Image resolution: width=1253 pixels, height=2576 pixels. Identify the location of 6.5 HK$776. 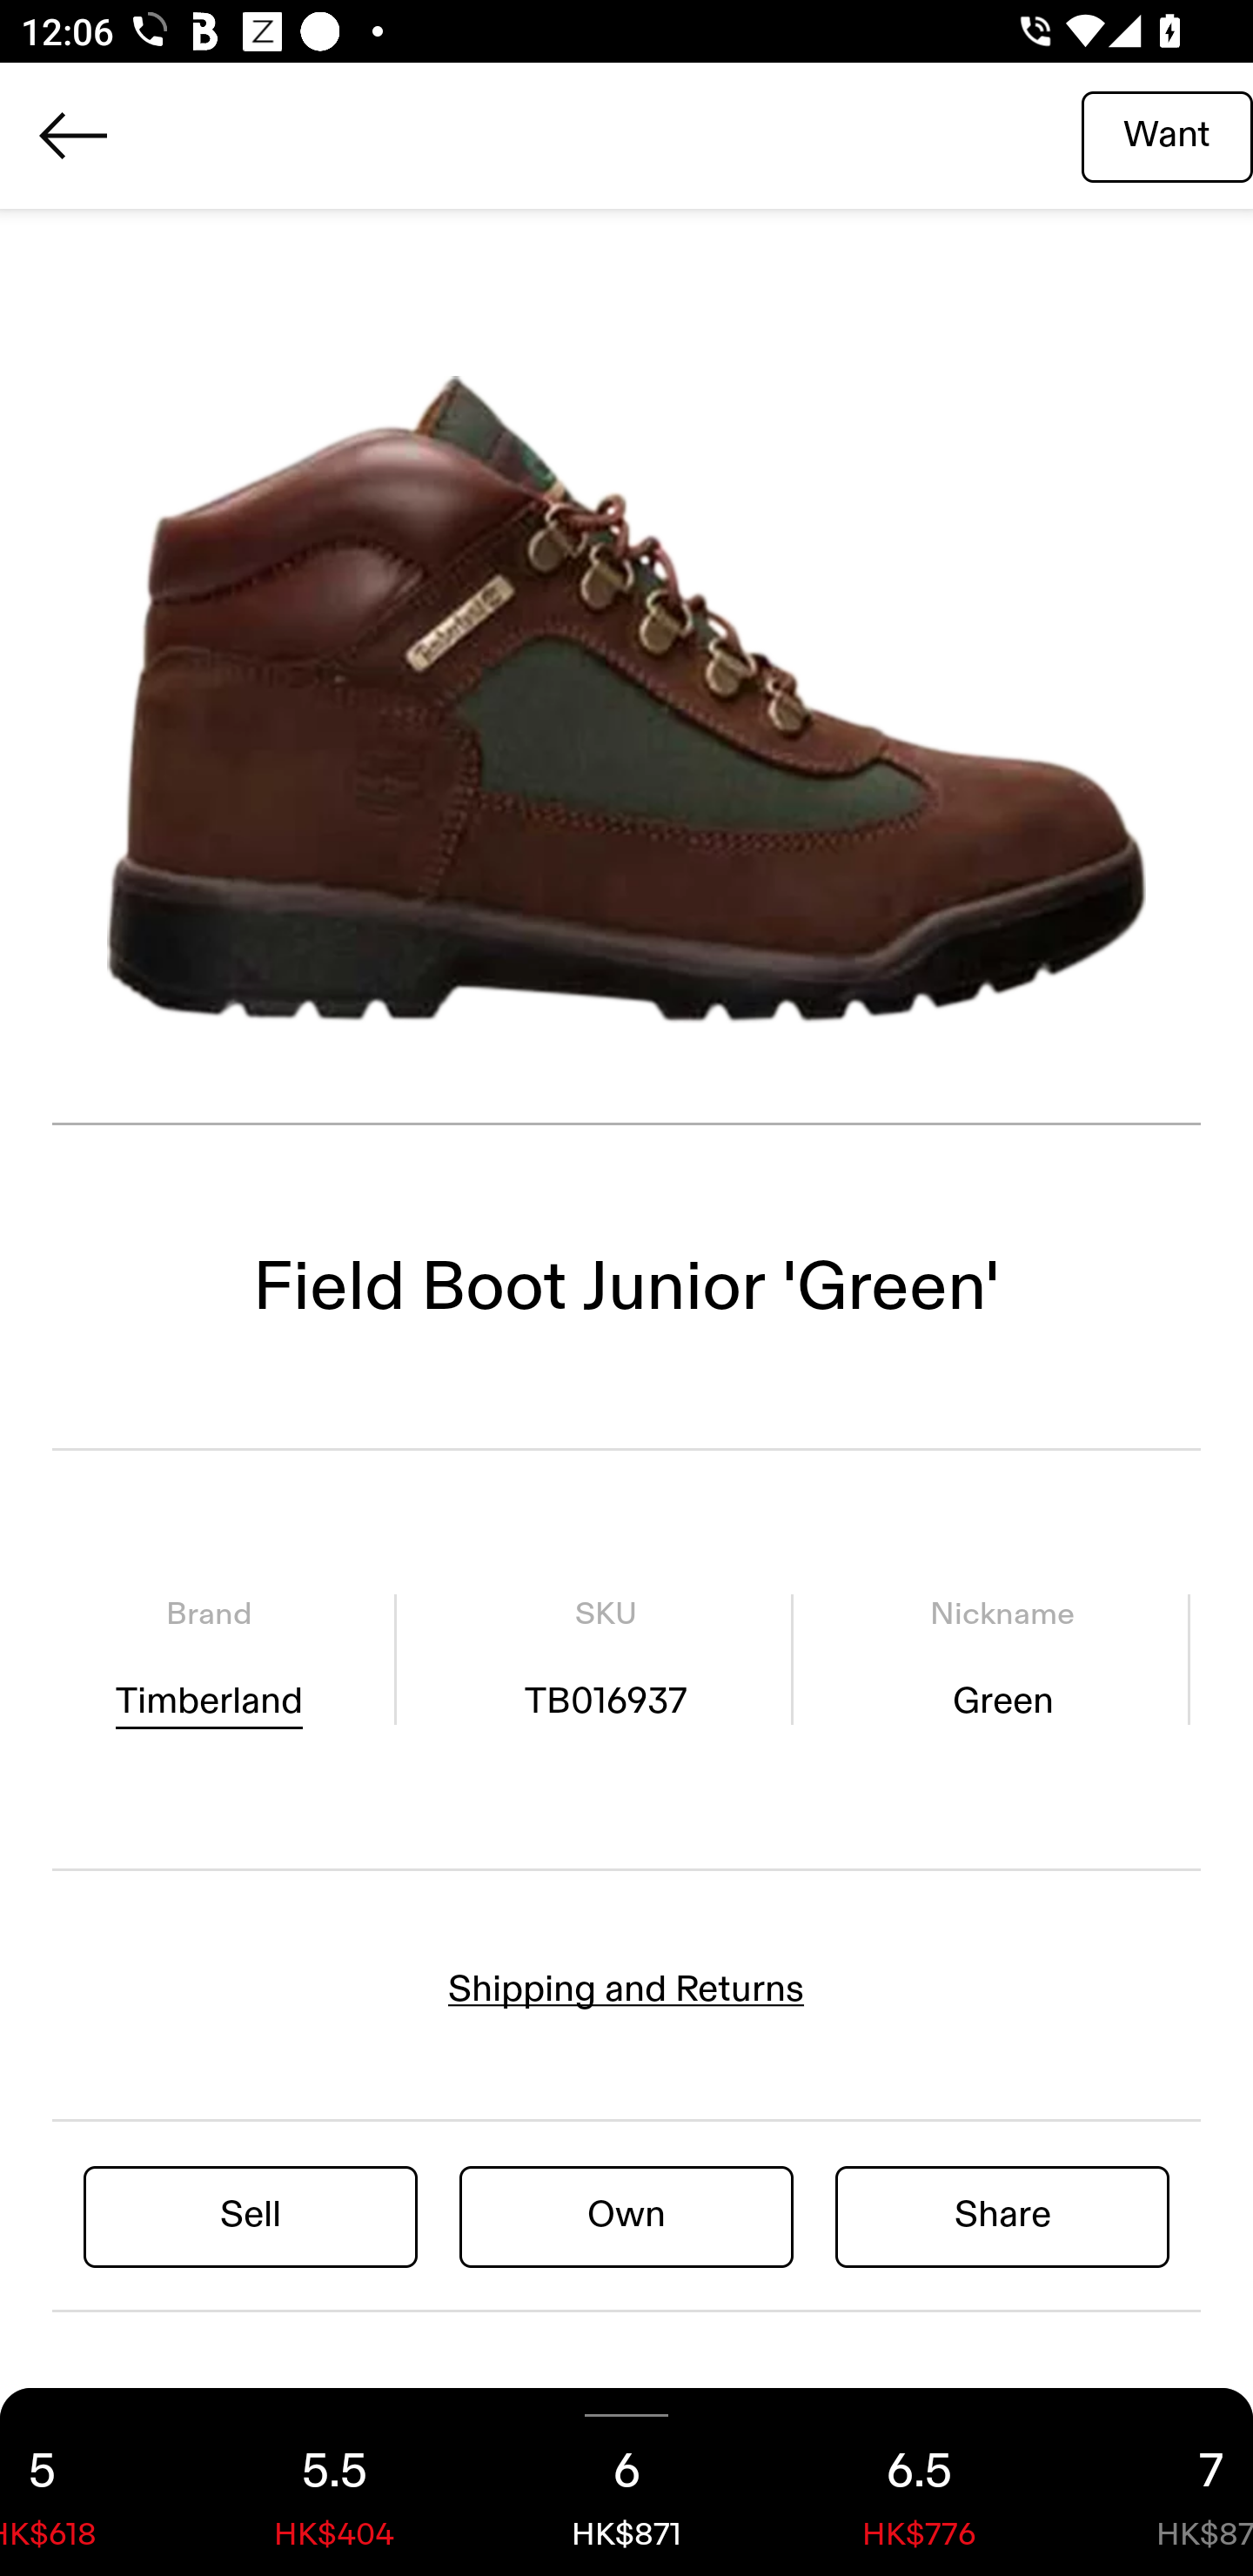
(919, 2482).